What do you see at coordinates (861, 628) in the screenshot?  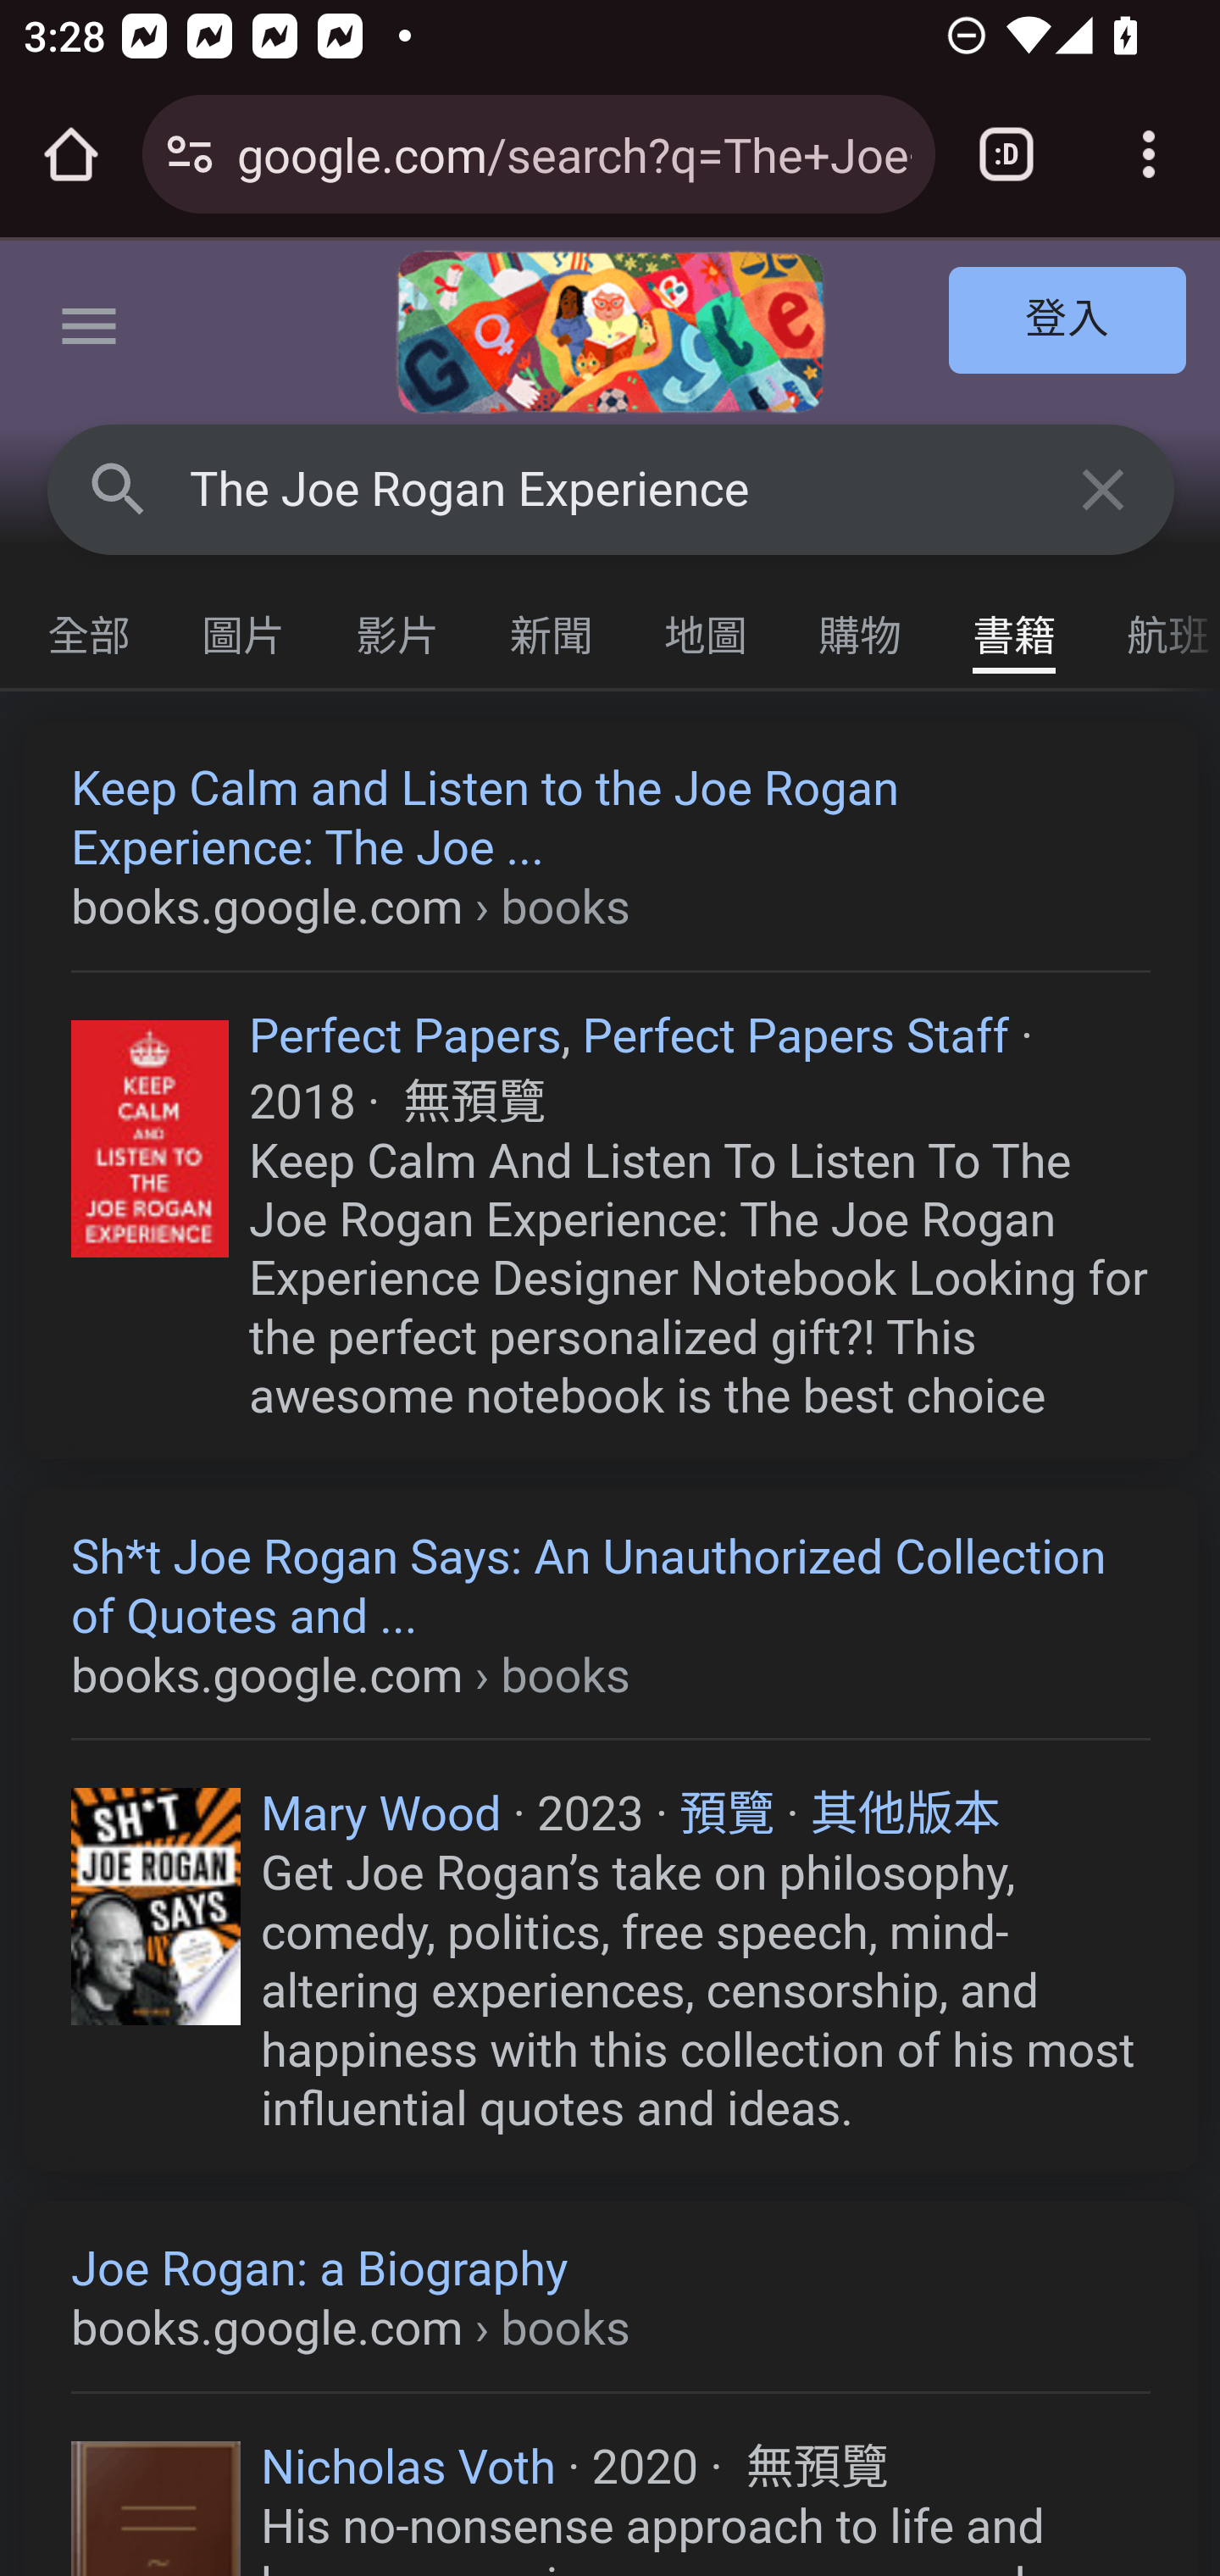 I see `購物` at bounding box center [861, 628].